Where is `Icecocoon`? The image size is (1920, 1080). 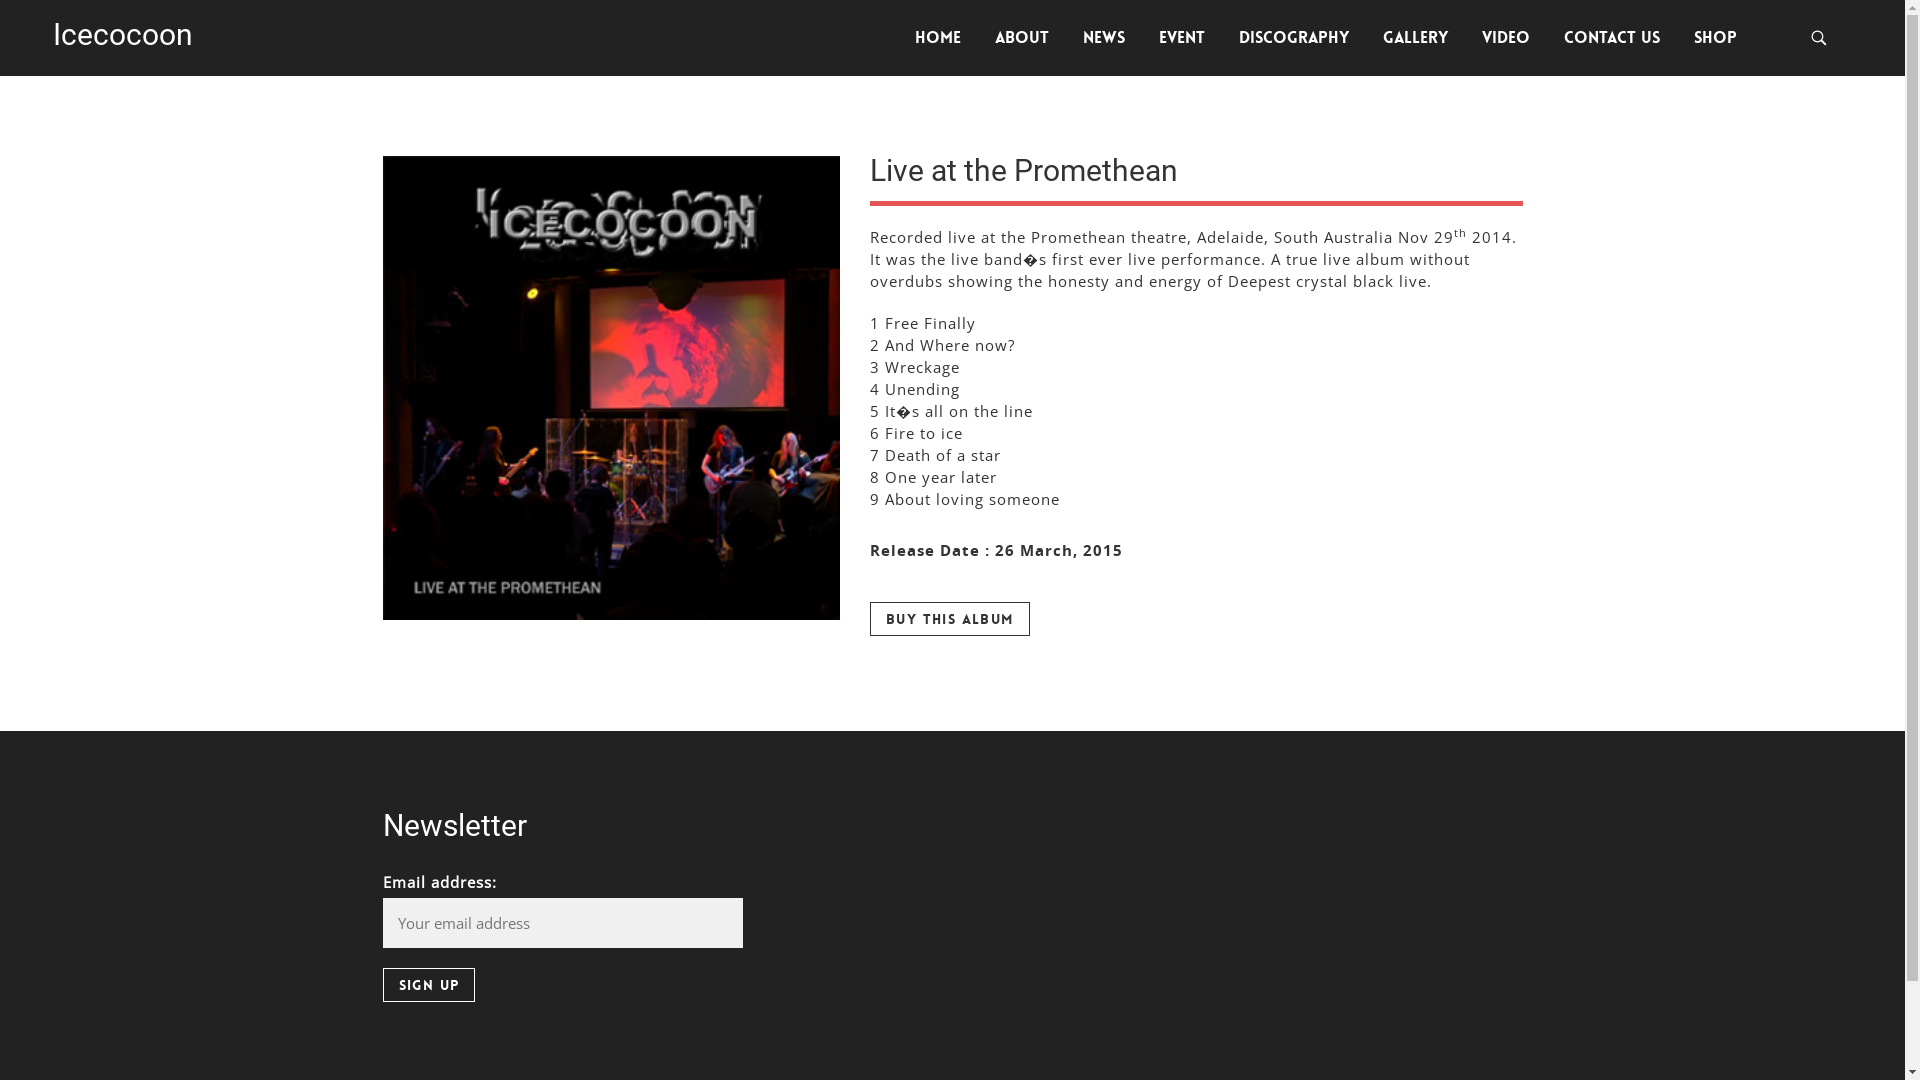
Icecocoon is located at coordinates (123, 34).